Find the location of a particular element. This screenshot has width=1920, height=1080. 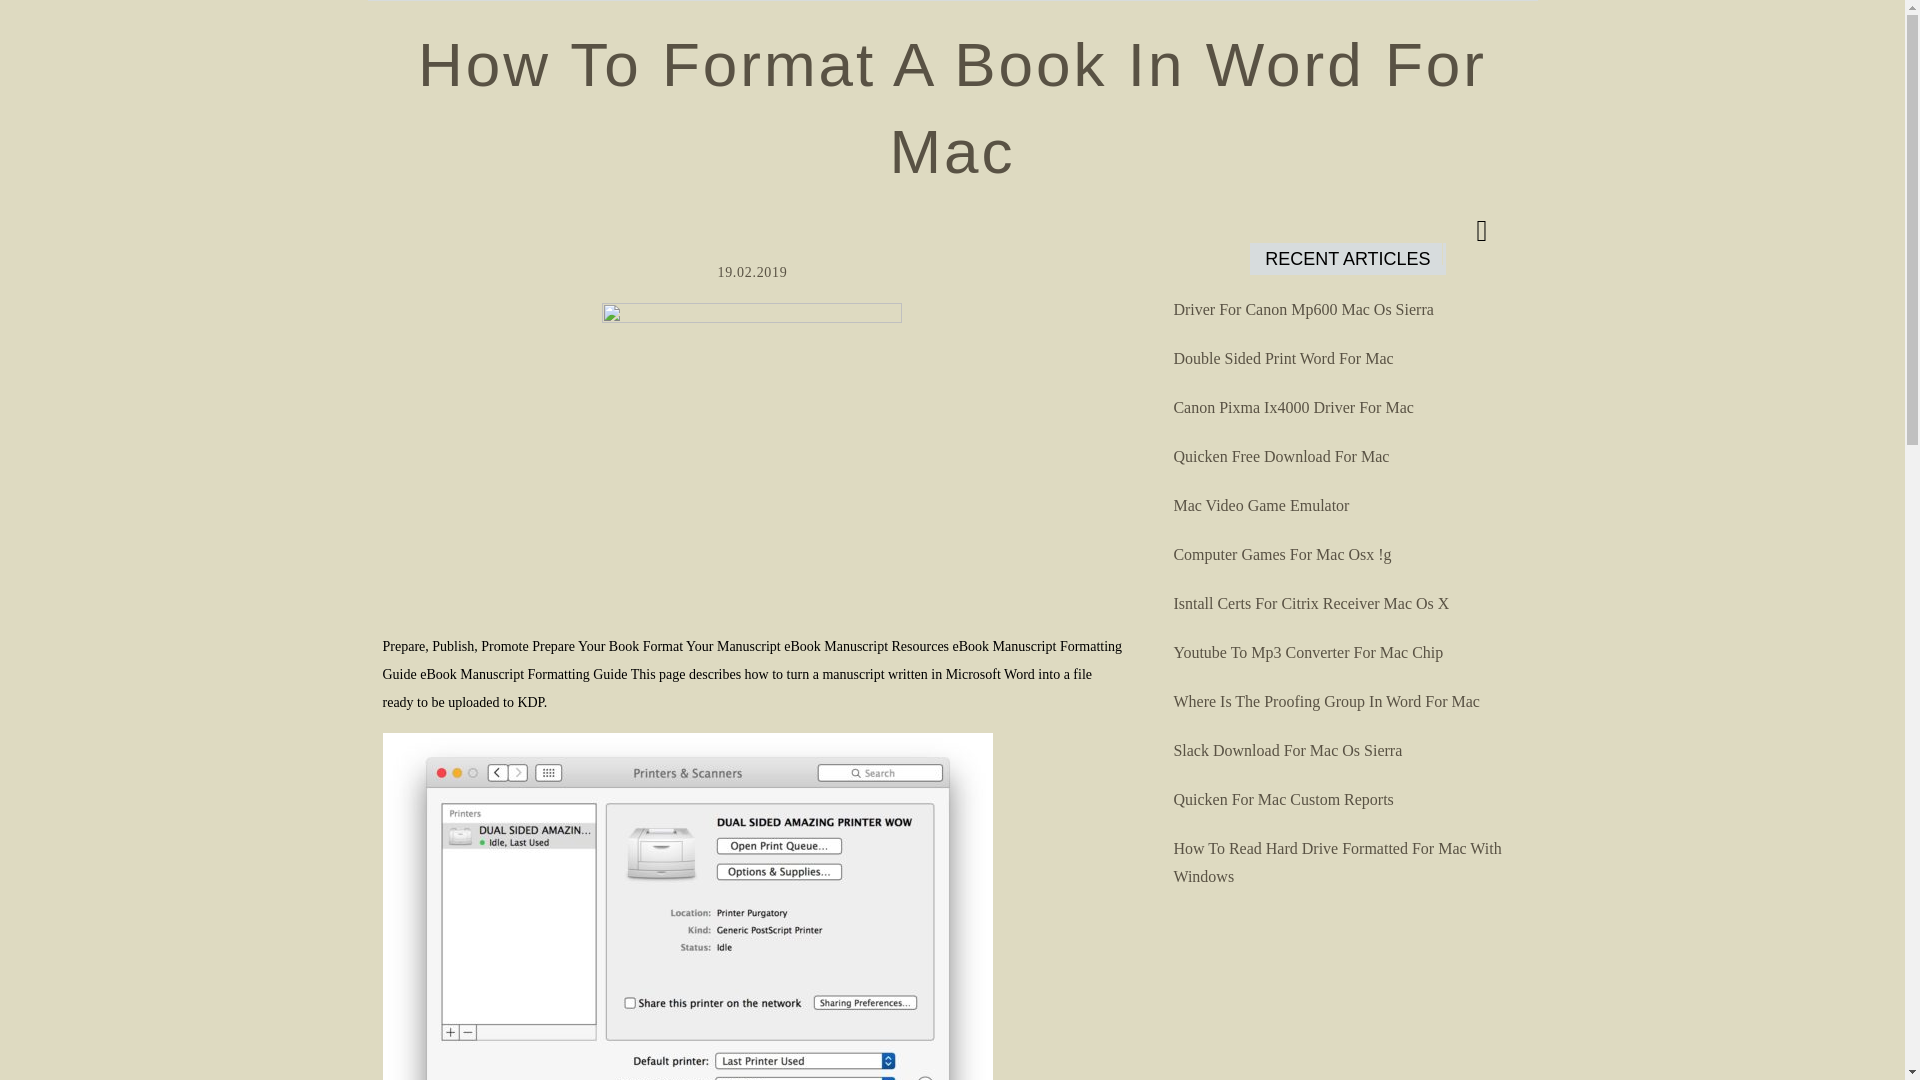

Double Sided Print Word For Mac is located at coordinates (1283, 358).